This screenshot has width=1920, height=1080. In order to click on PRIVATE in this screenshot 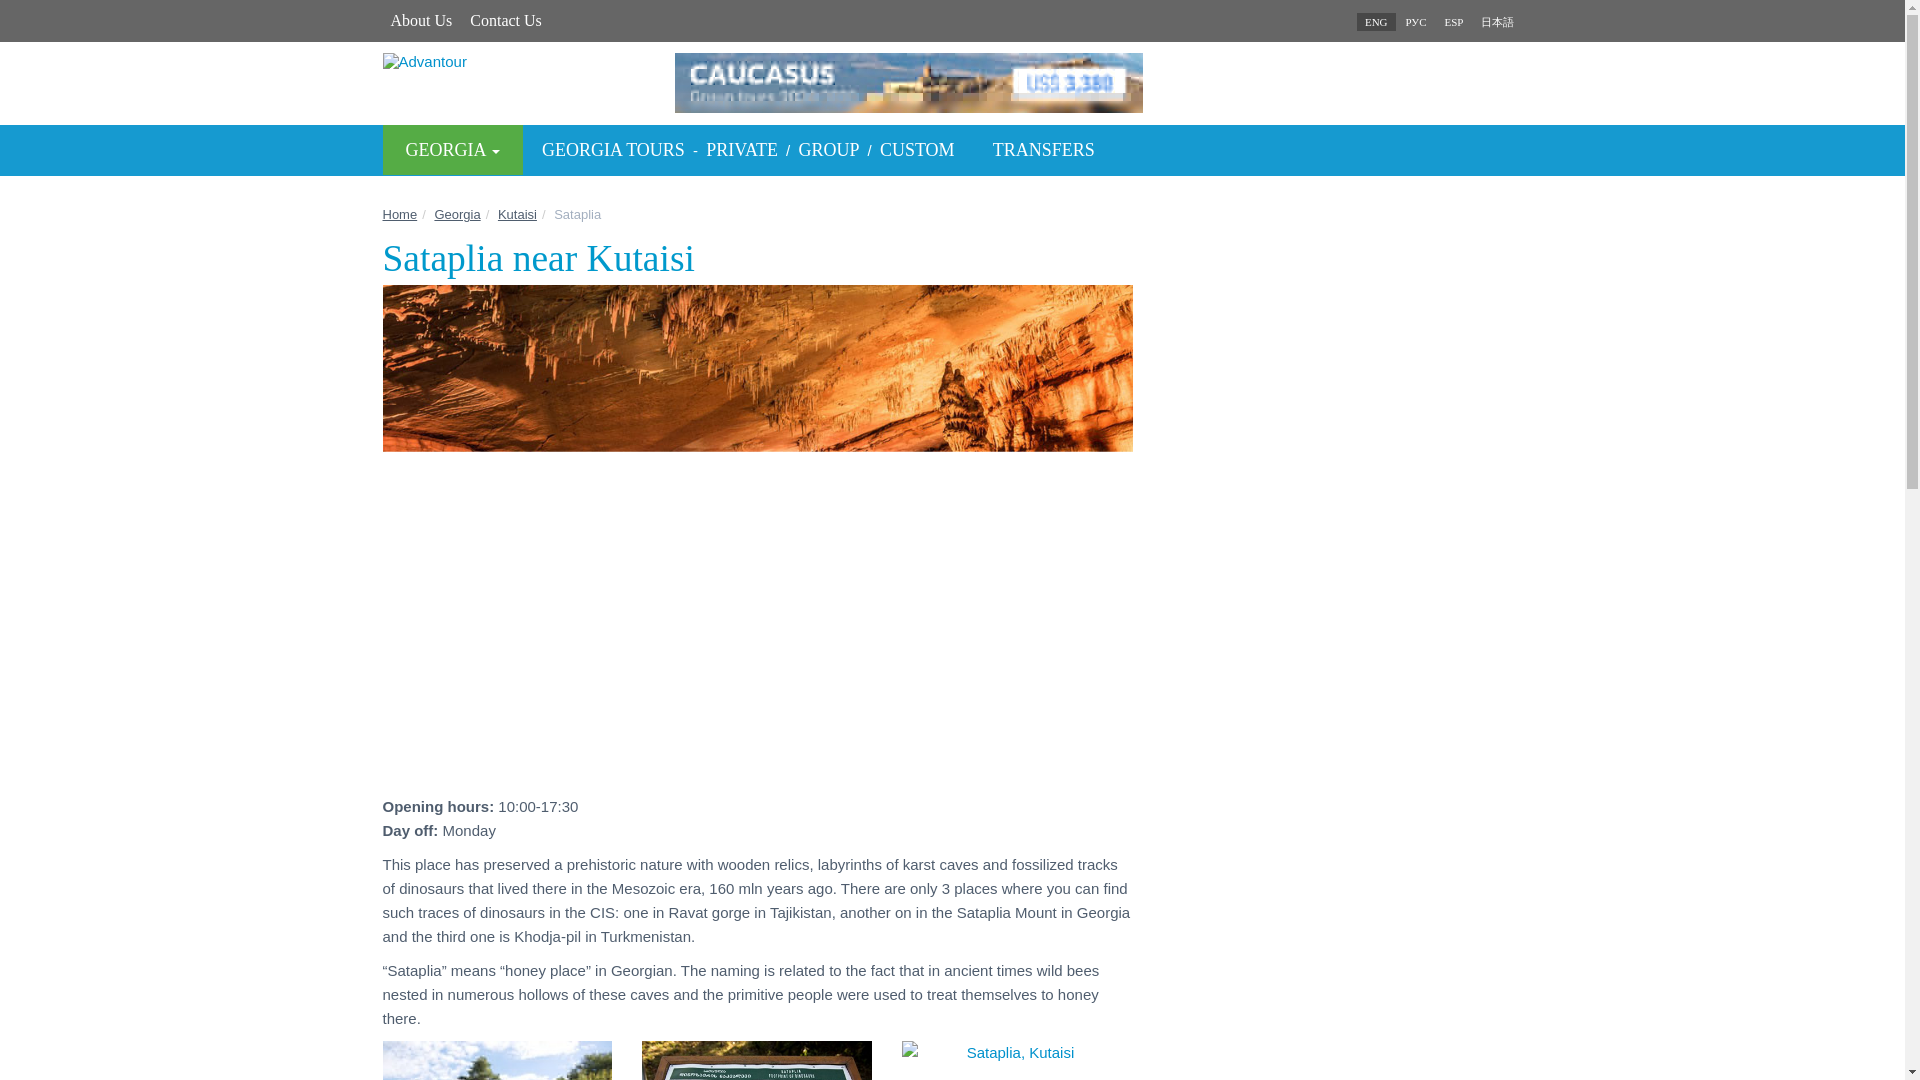, I will do `click(742, 150)`.